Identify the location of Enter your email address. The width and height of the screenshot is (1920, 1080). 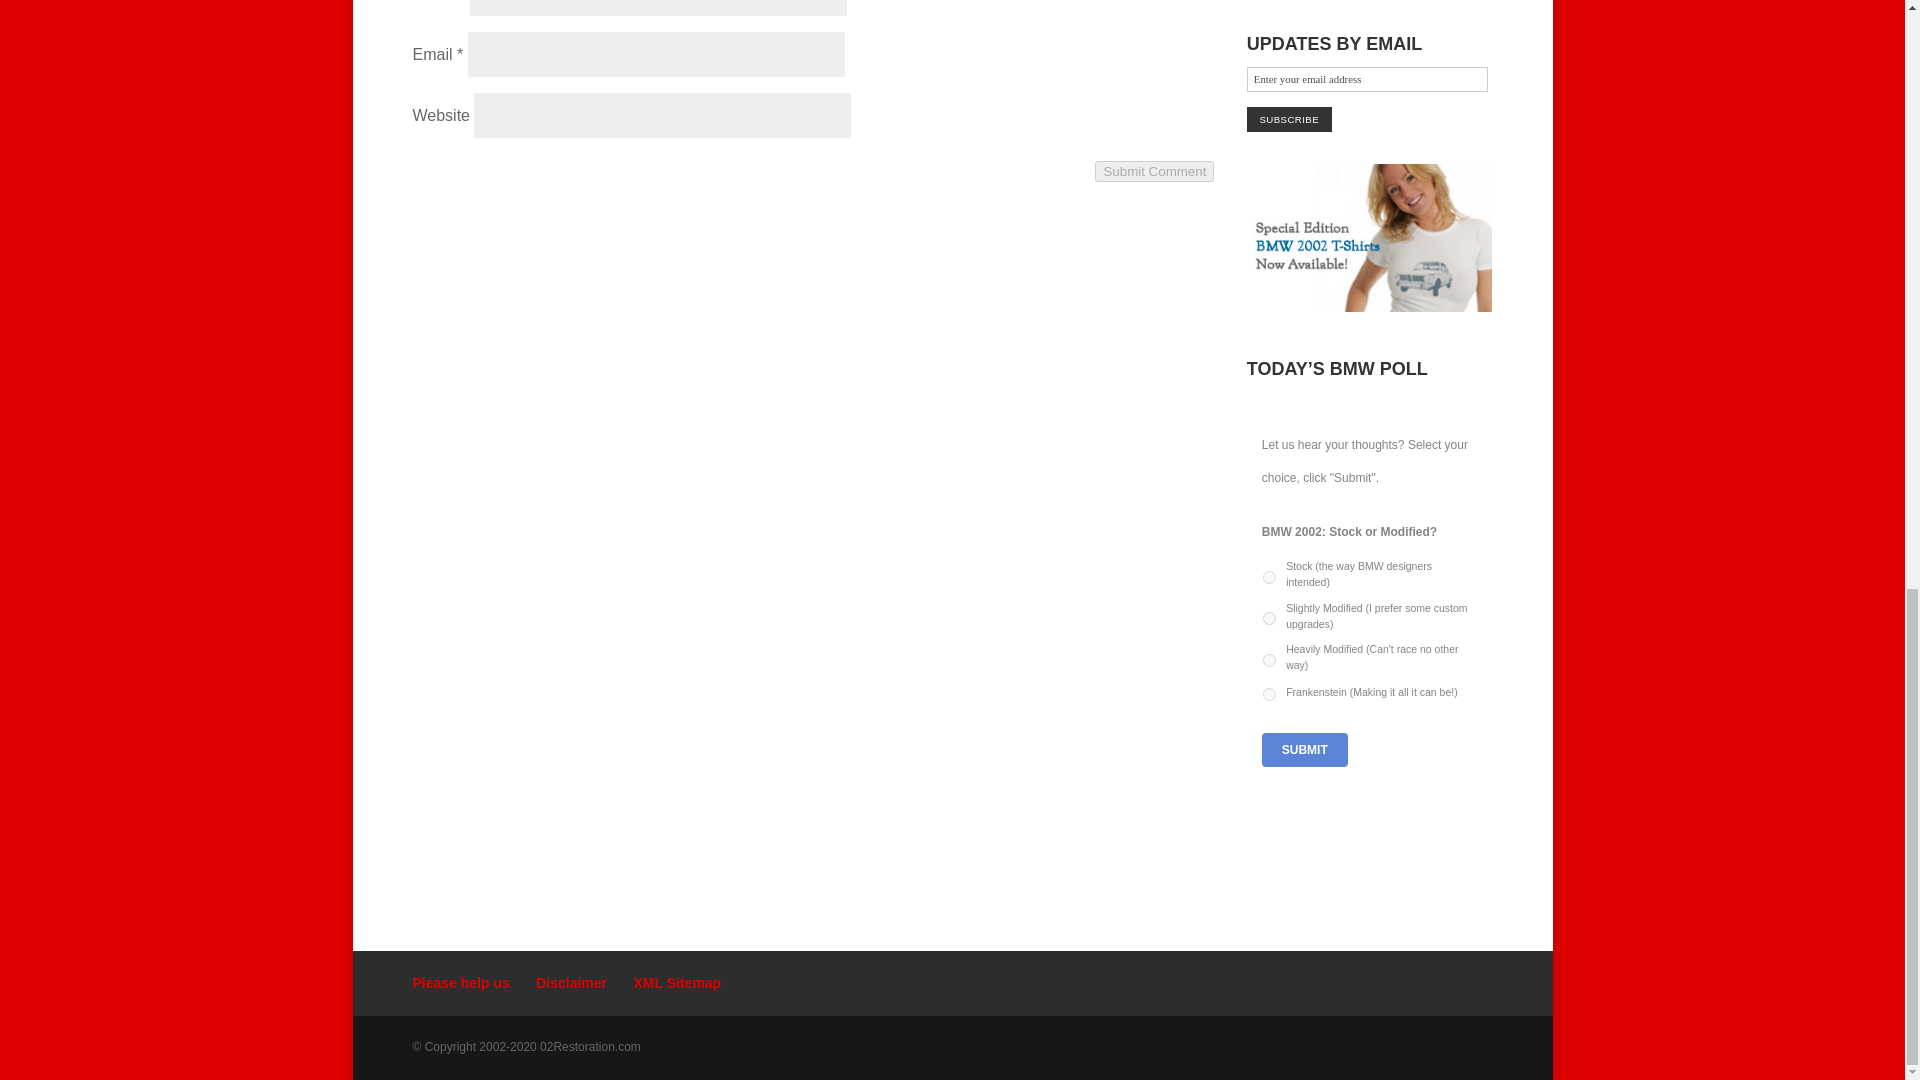
(1367, 78).